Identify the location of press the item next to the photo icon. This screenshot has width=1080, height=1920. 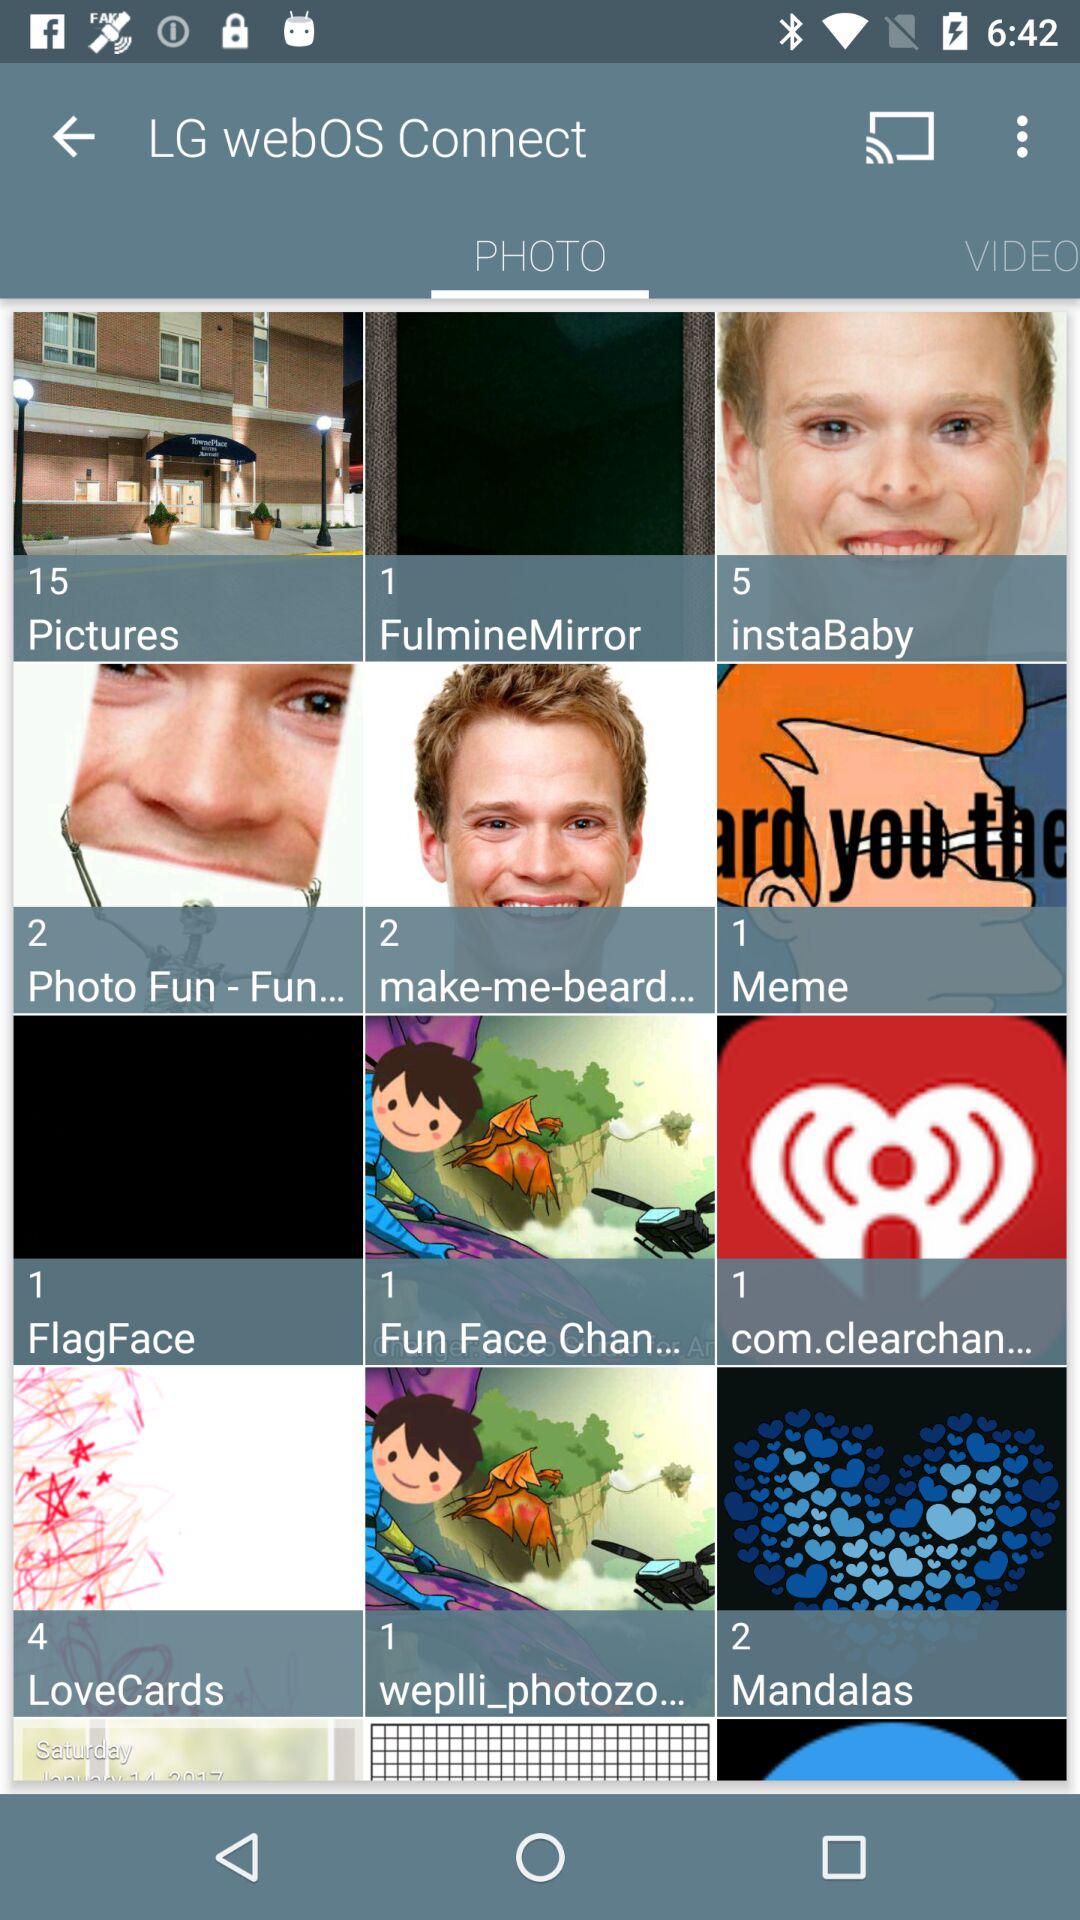
(1022, 254).